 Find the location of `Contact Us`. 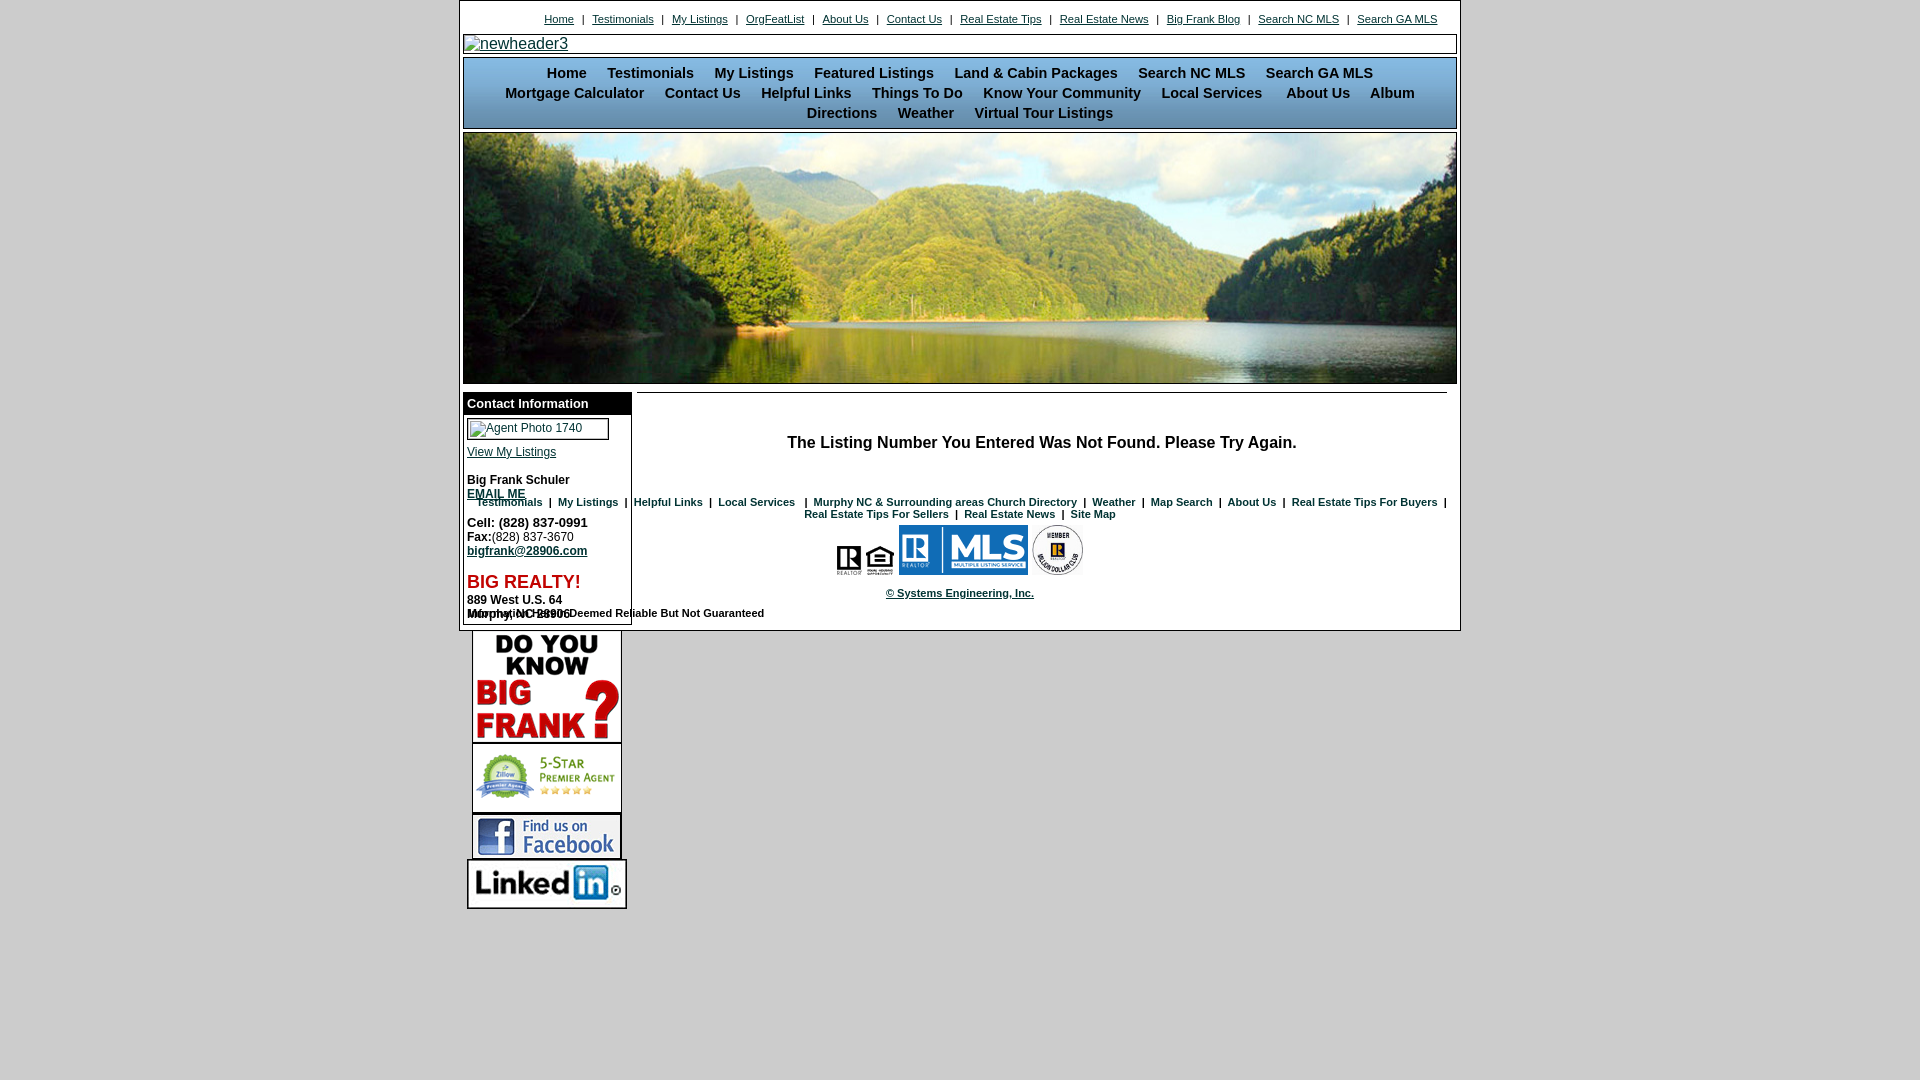

Contact Us is located at coordinates (703, 93).